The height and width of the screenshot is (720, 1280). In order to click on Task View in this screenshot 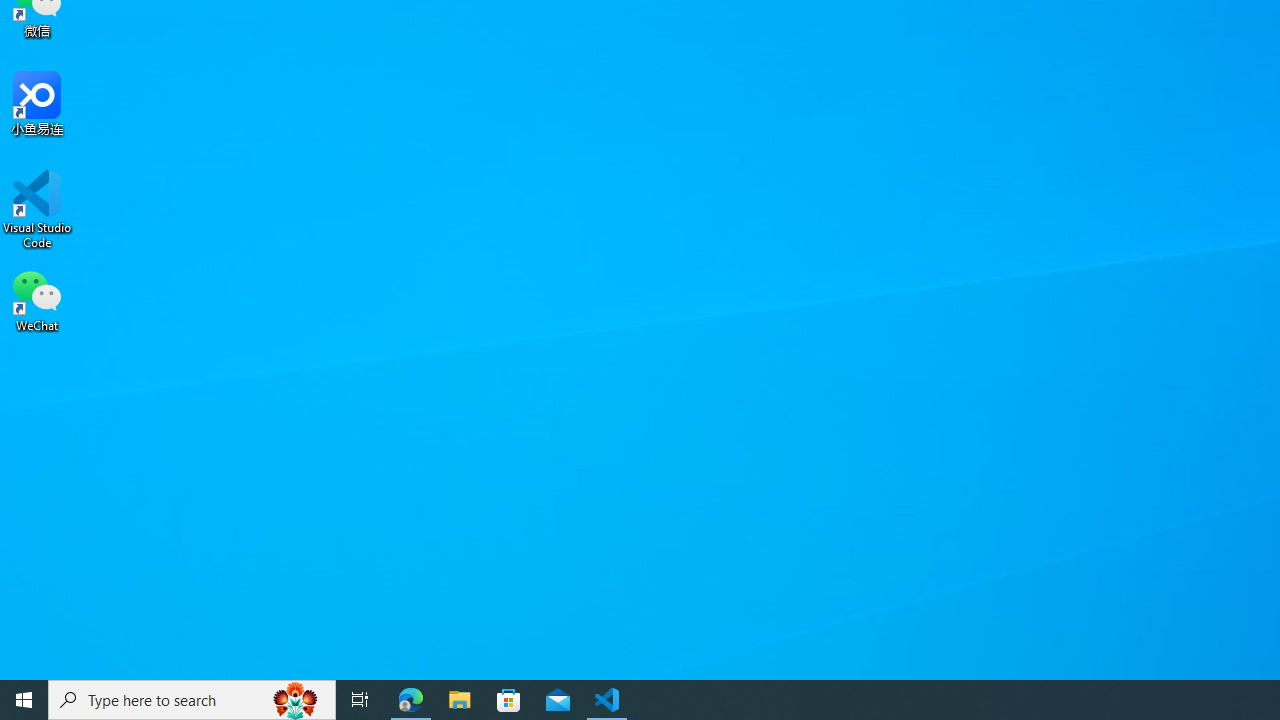, I will do `click(360, 700)`.